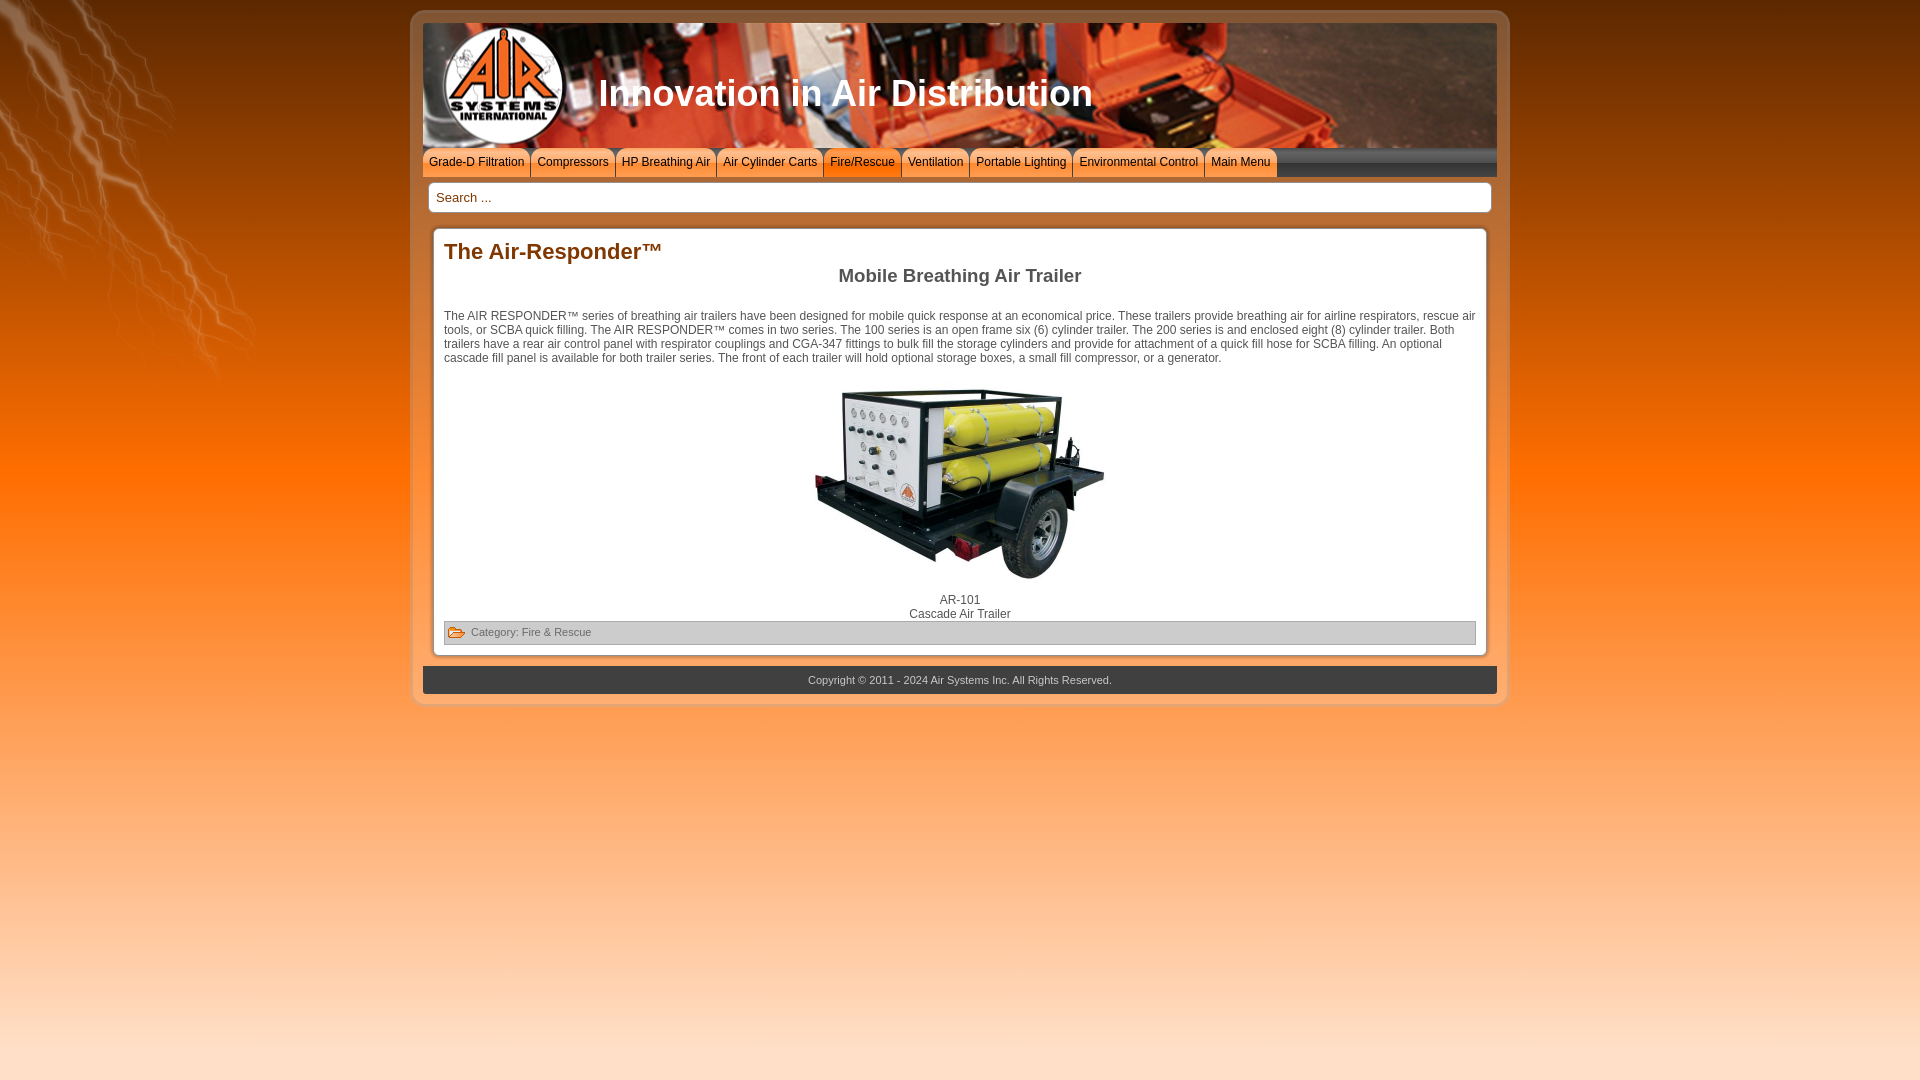 This screenshot has width=1920, height=1080. What do you see at coordinates (960, 198) in the screenshot?
I see `Search ...` at bounding box center [960, 198].